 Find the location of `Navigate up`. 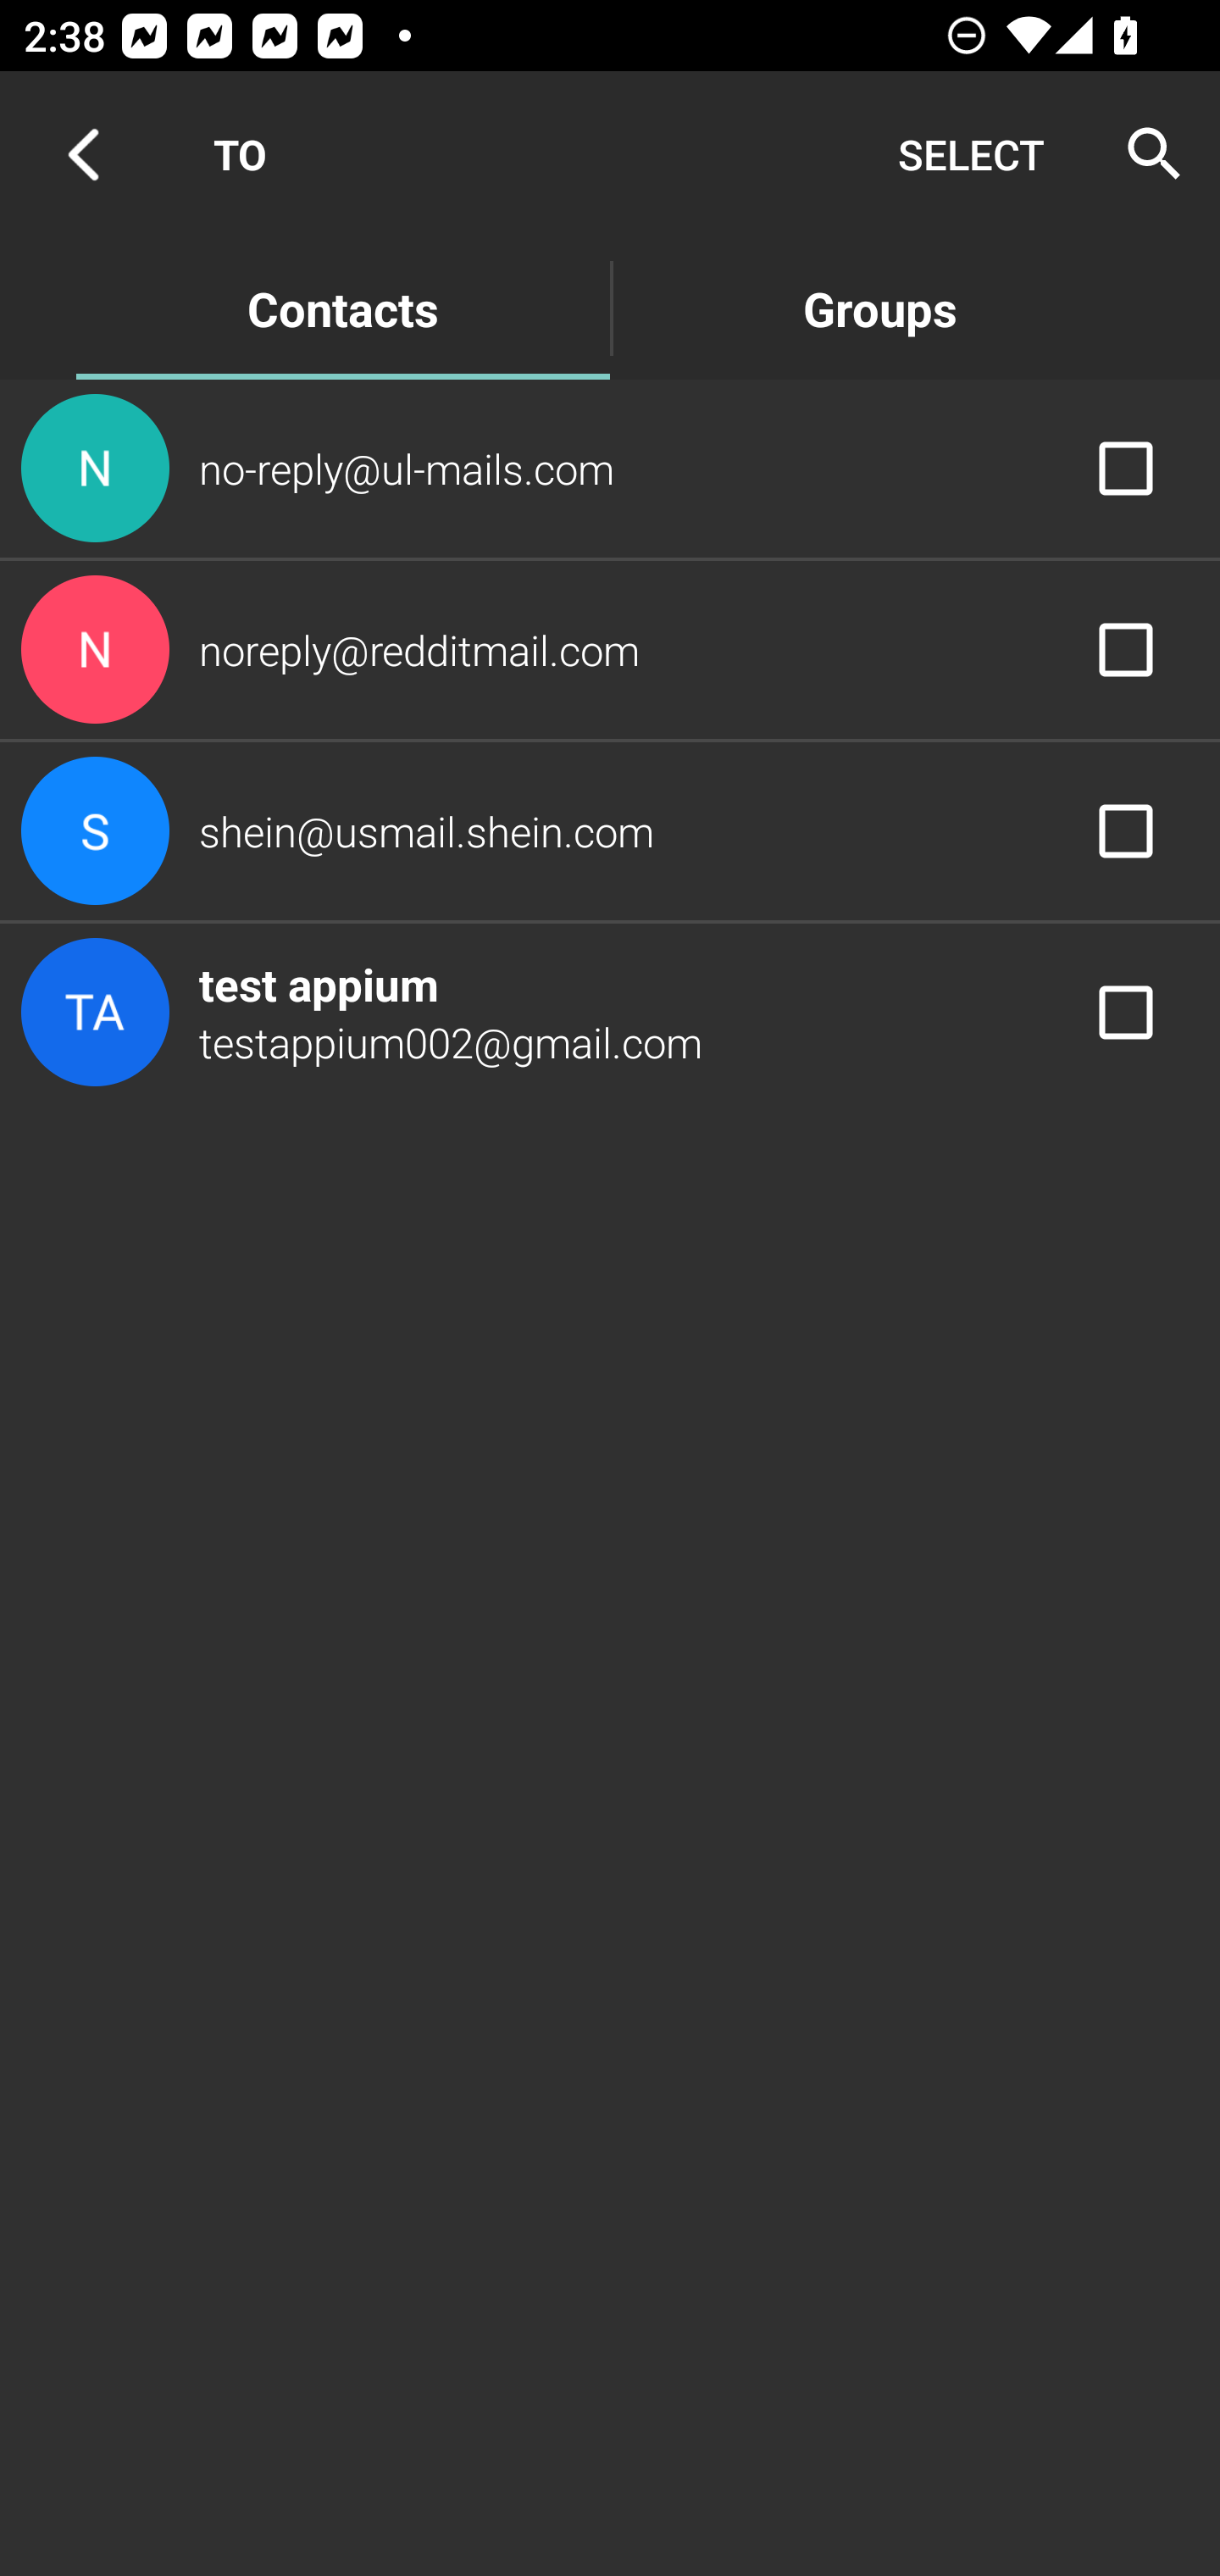

Navigate up is located at coordinates (83, 154).